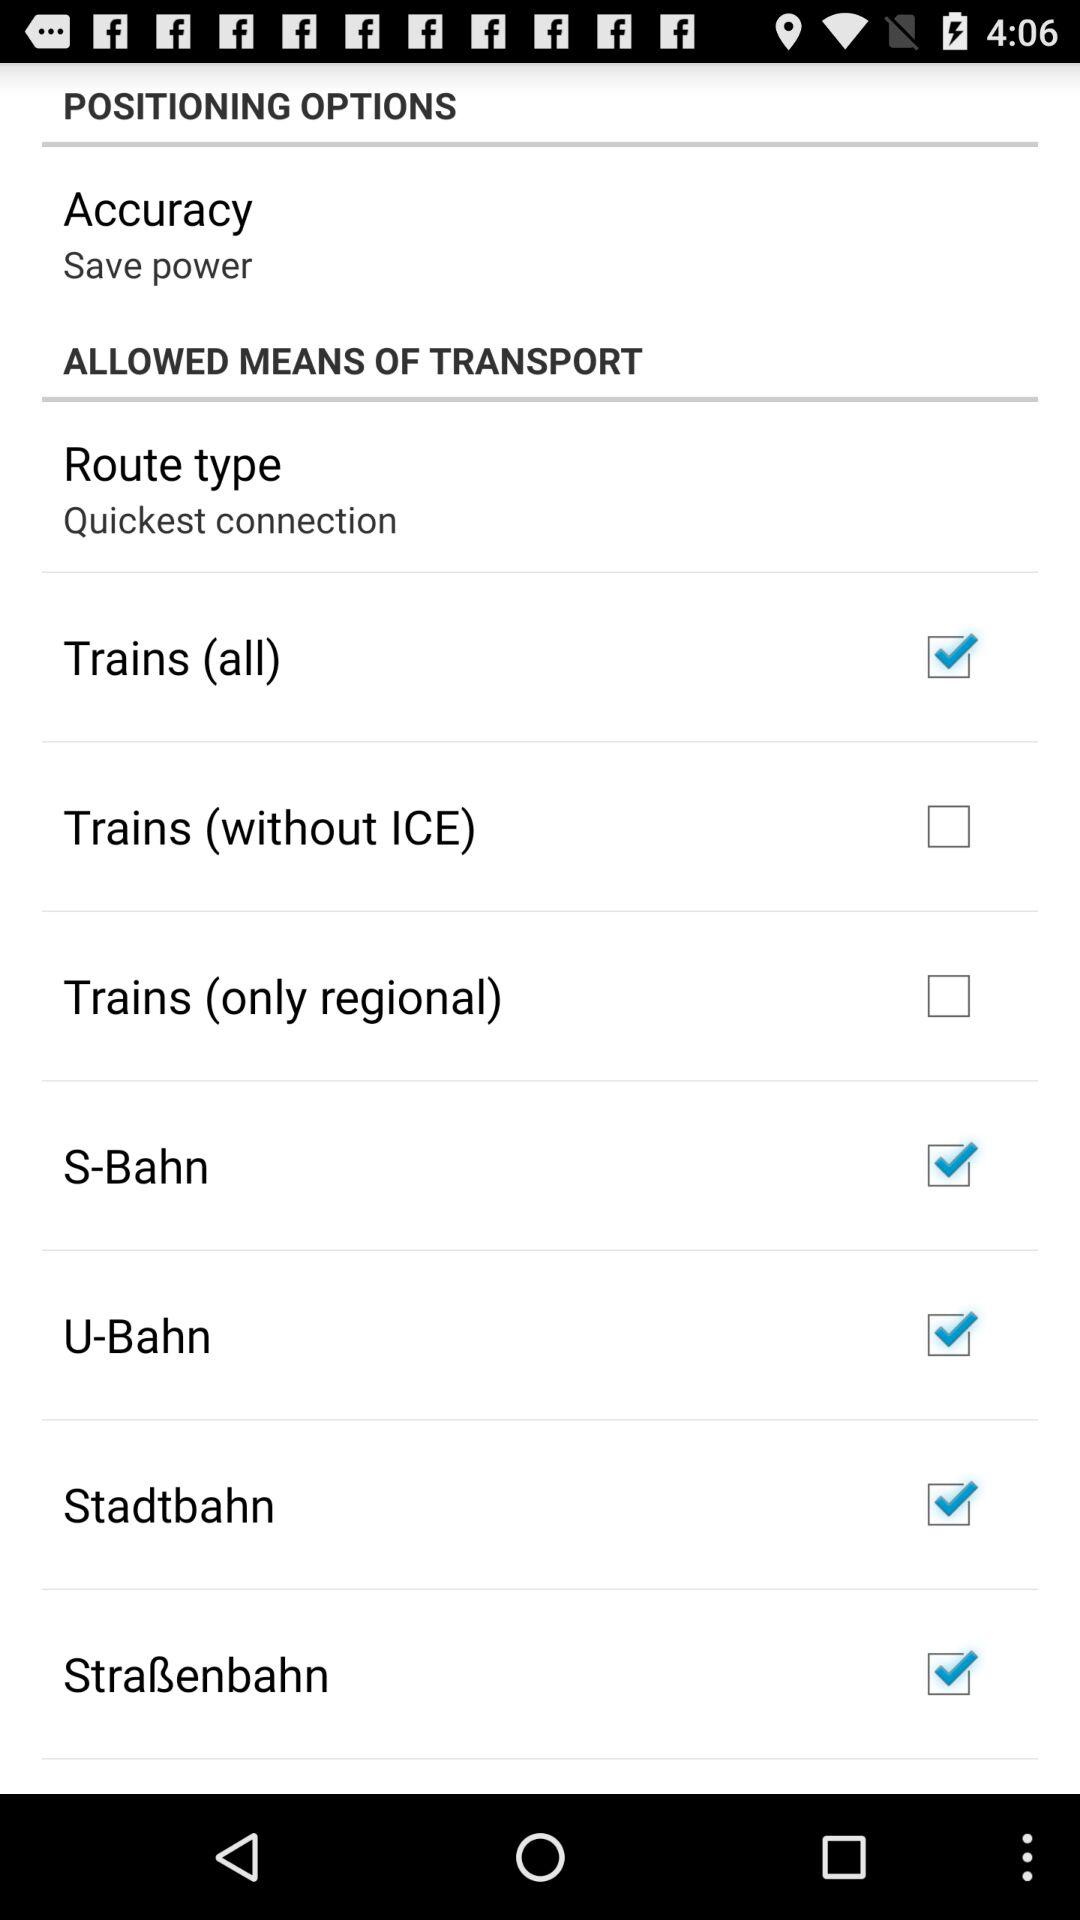  I want to click on choose icon above the trains (only regional) item, so click(270, 826).